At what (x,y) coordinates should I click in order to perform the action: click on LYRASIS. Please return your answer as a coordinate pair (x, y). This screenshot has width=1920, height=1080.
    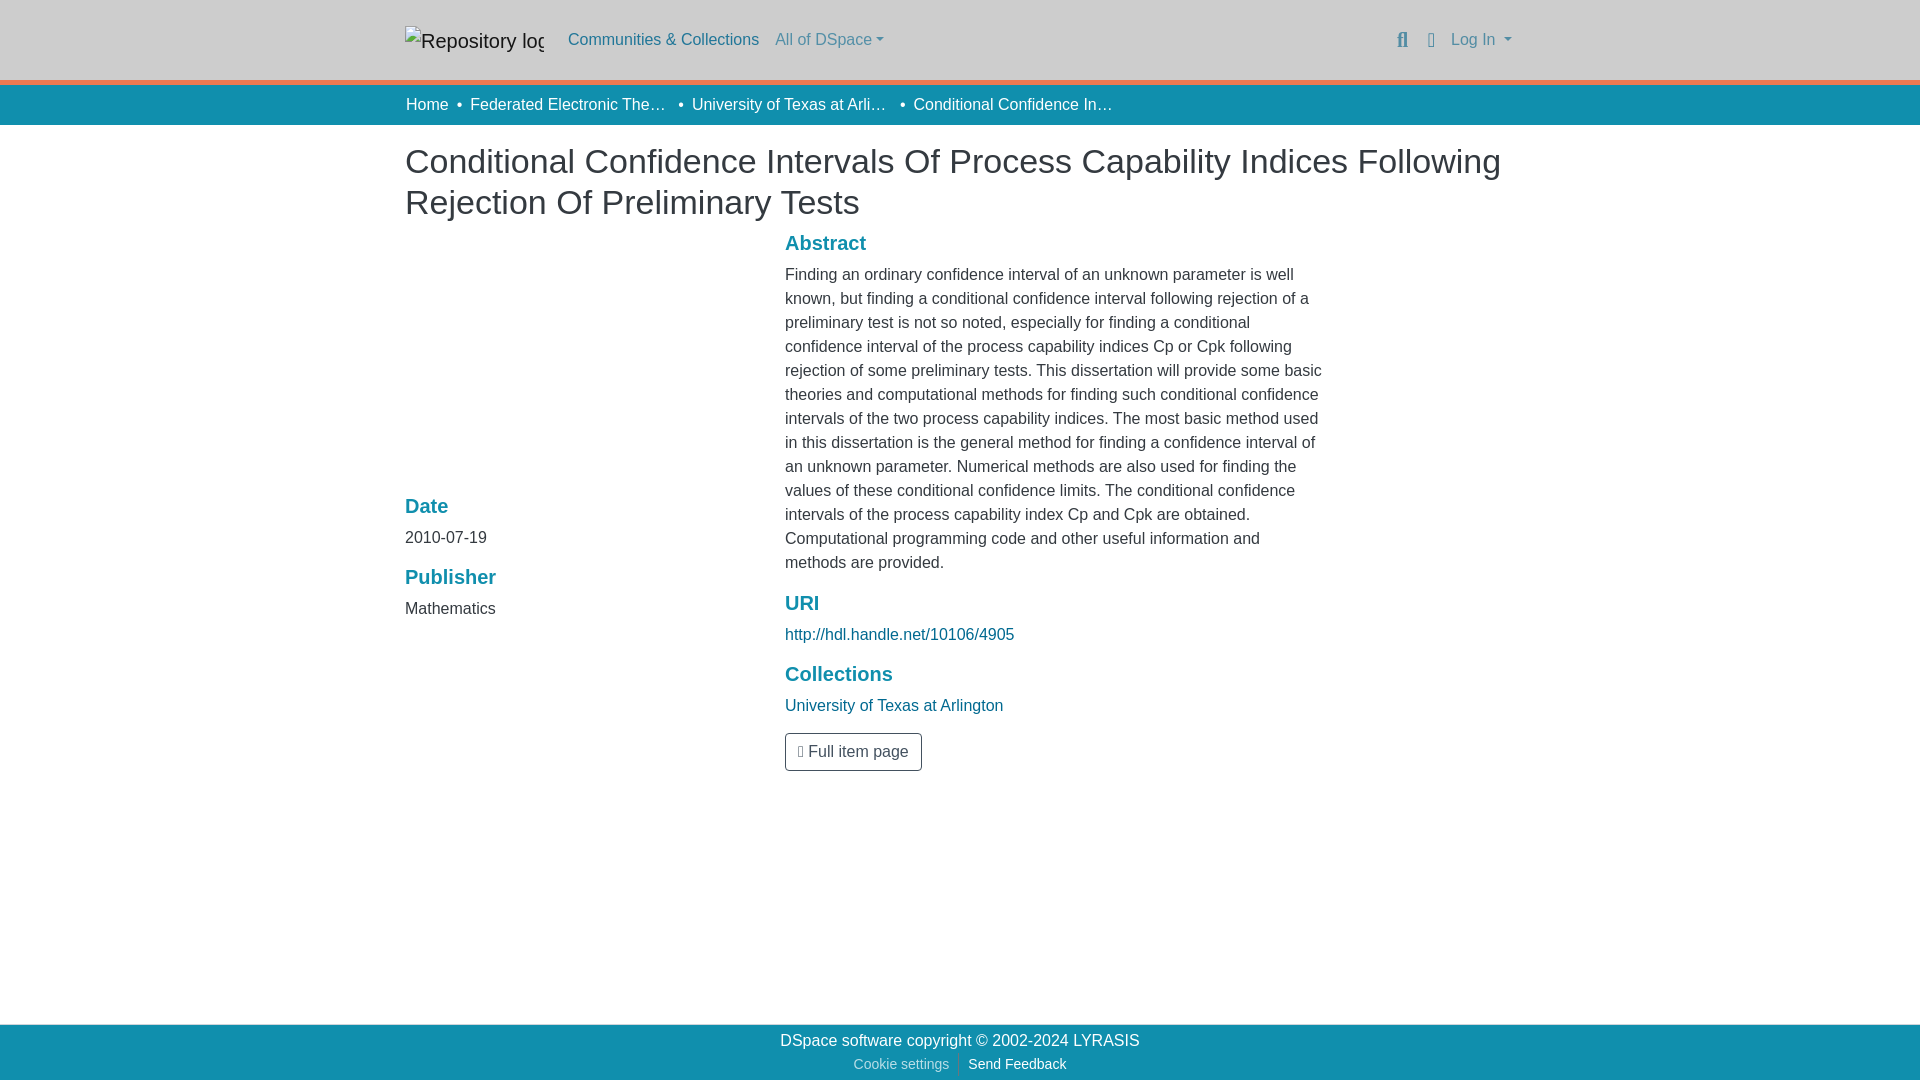
    Looking at the image, I should click on (1106, 1040).